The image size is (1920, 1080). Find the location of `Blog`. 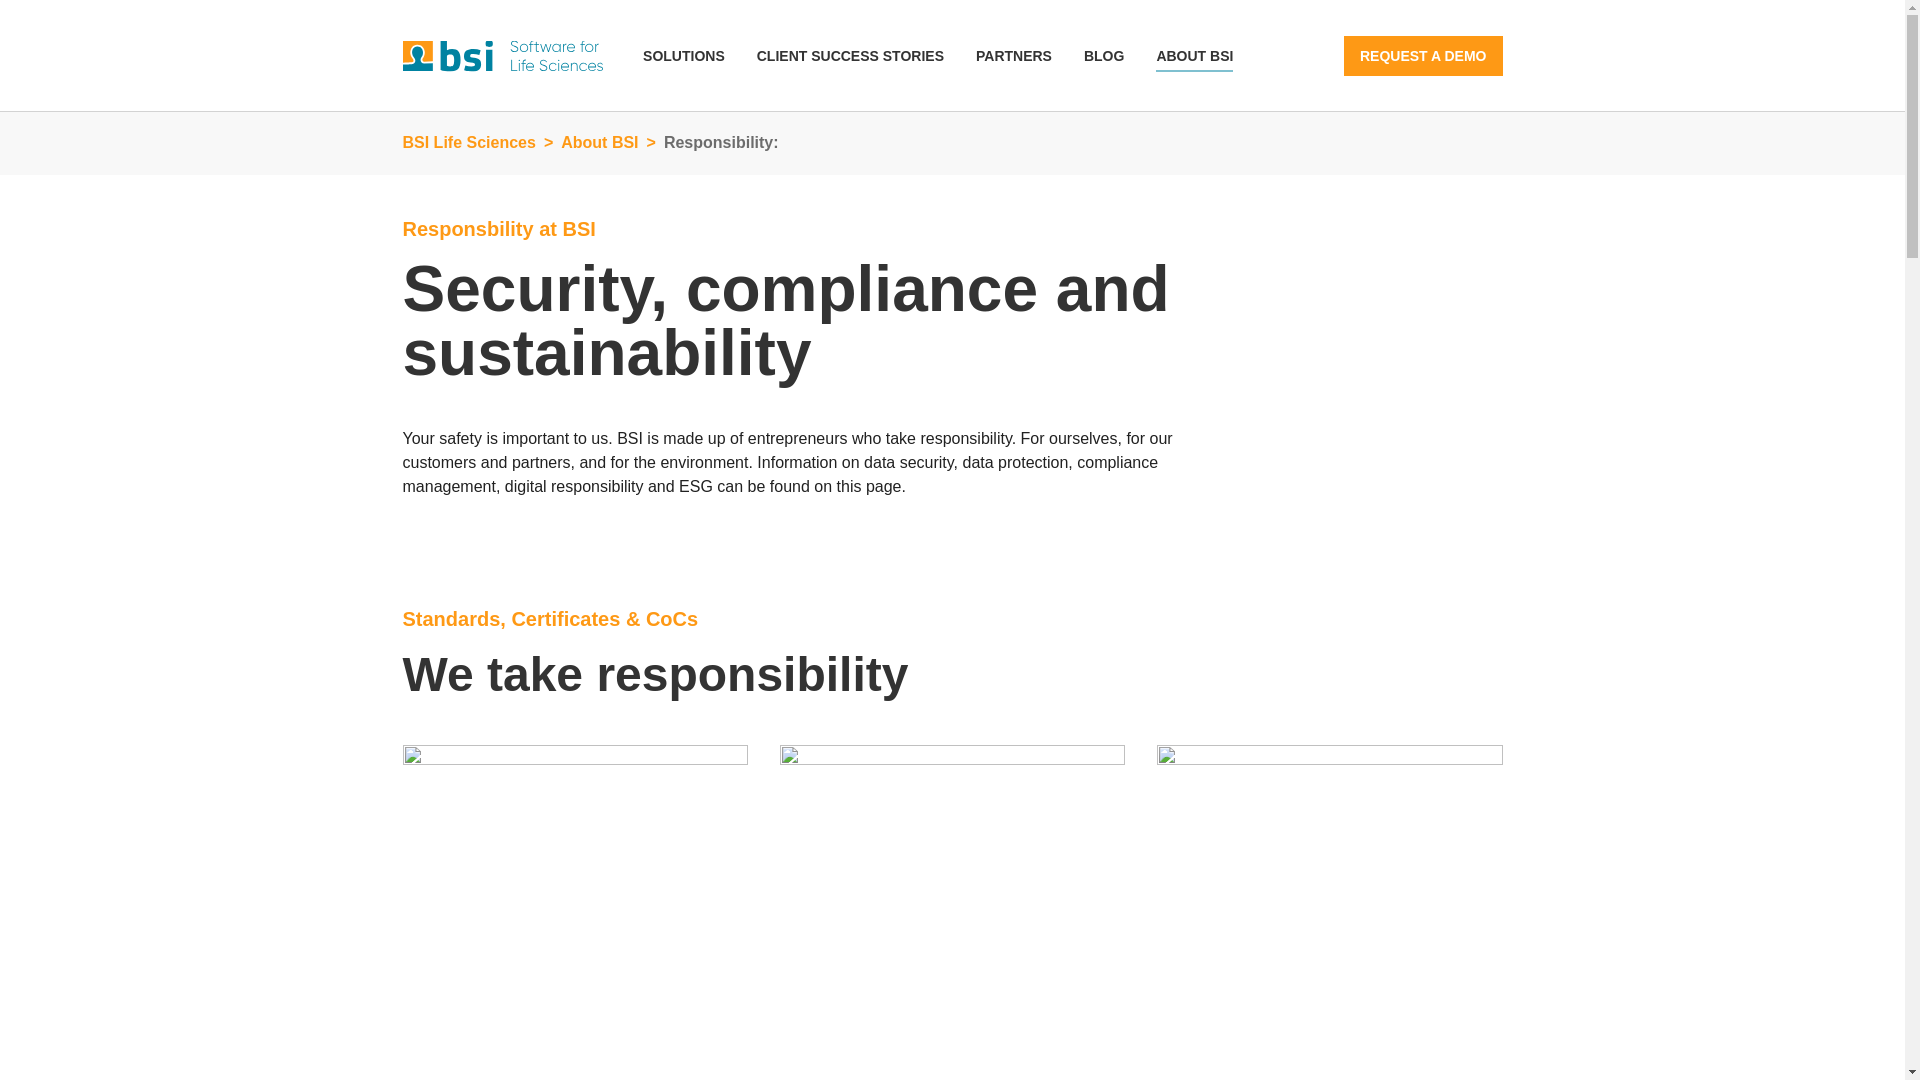

Blog is located at coordinates (1104, 55).